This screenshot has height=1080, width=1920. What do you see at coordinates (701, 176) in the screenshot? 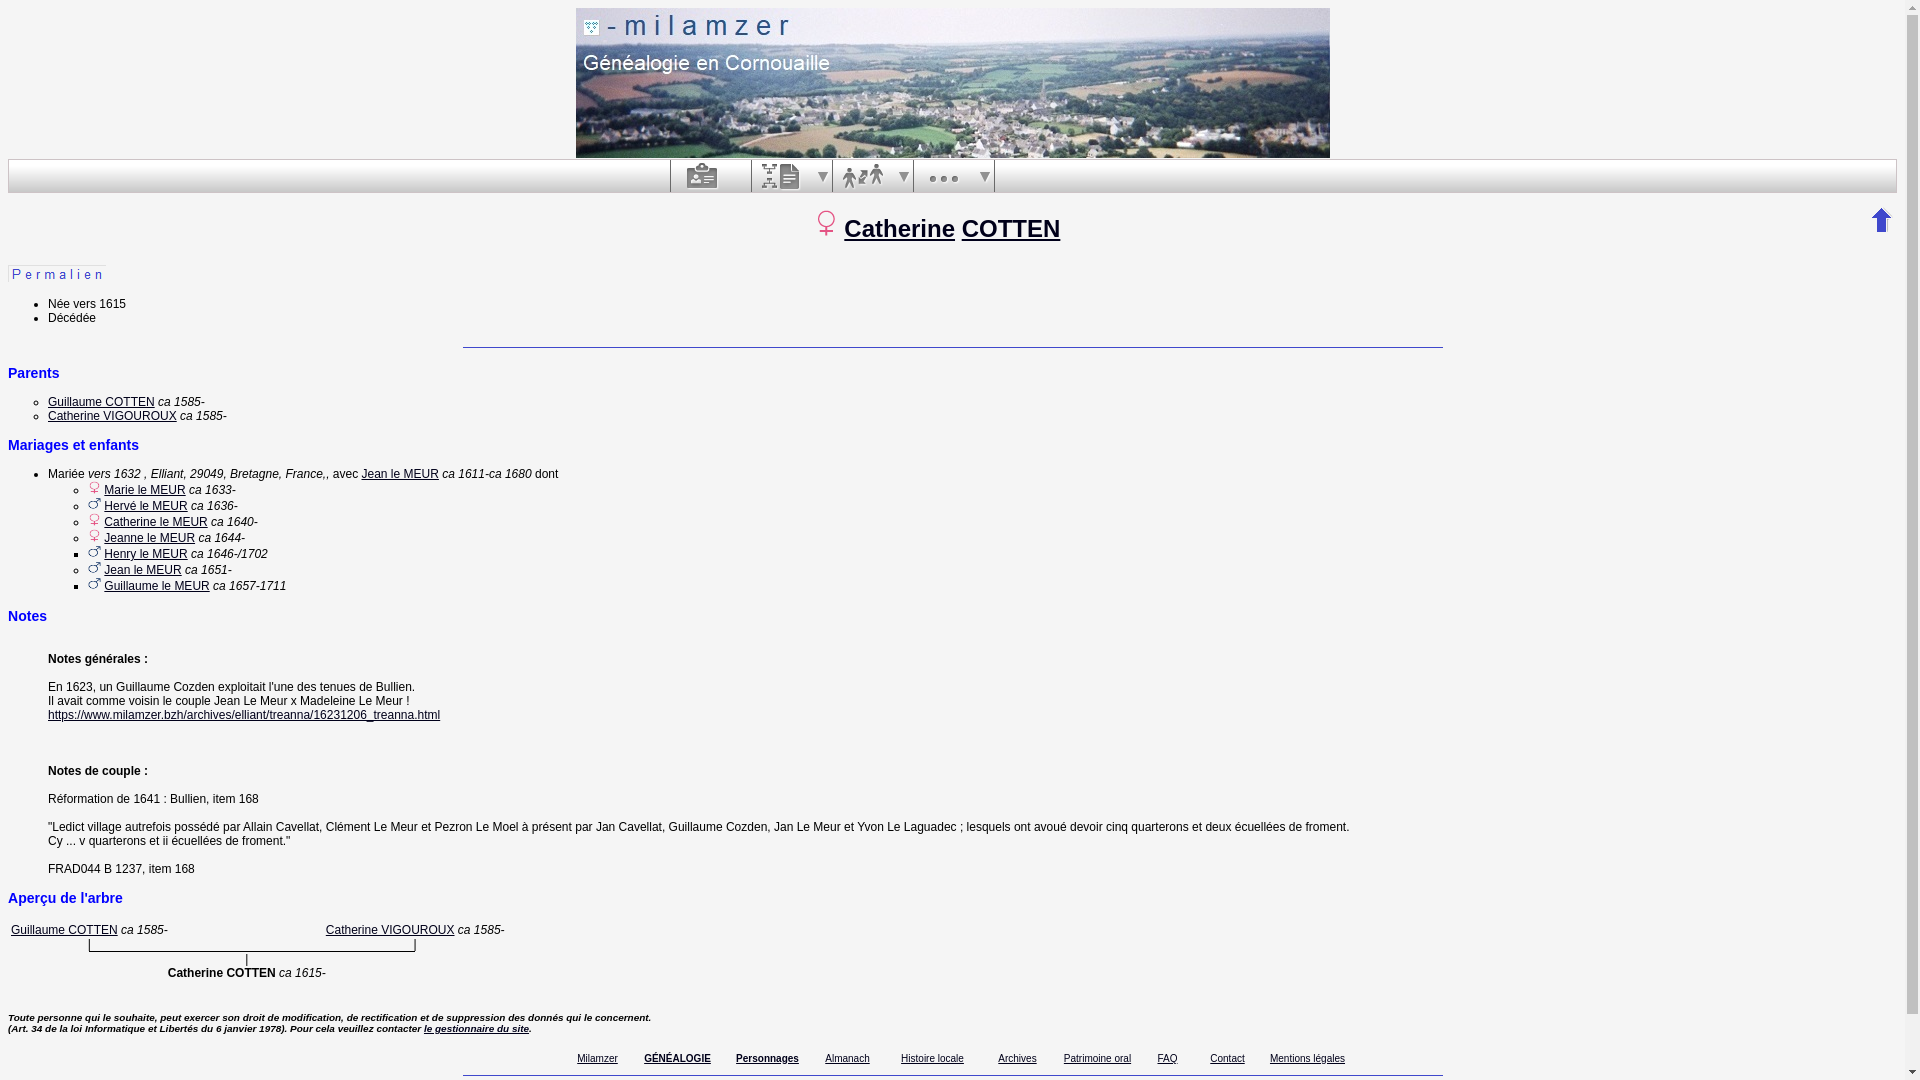
I see `Personne` at bounding box center [701, 176].